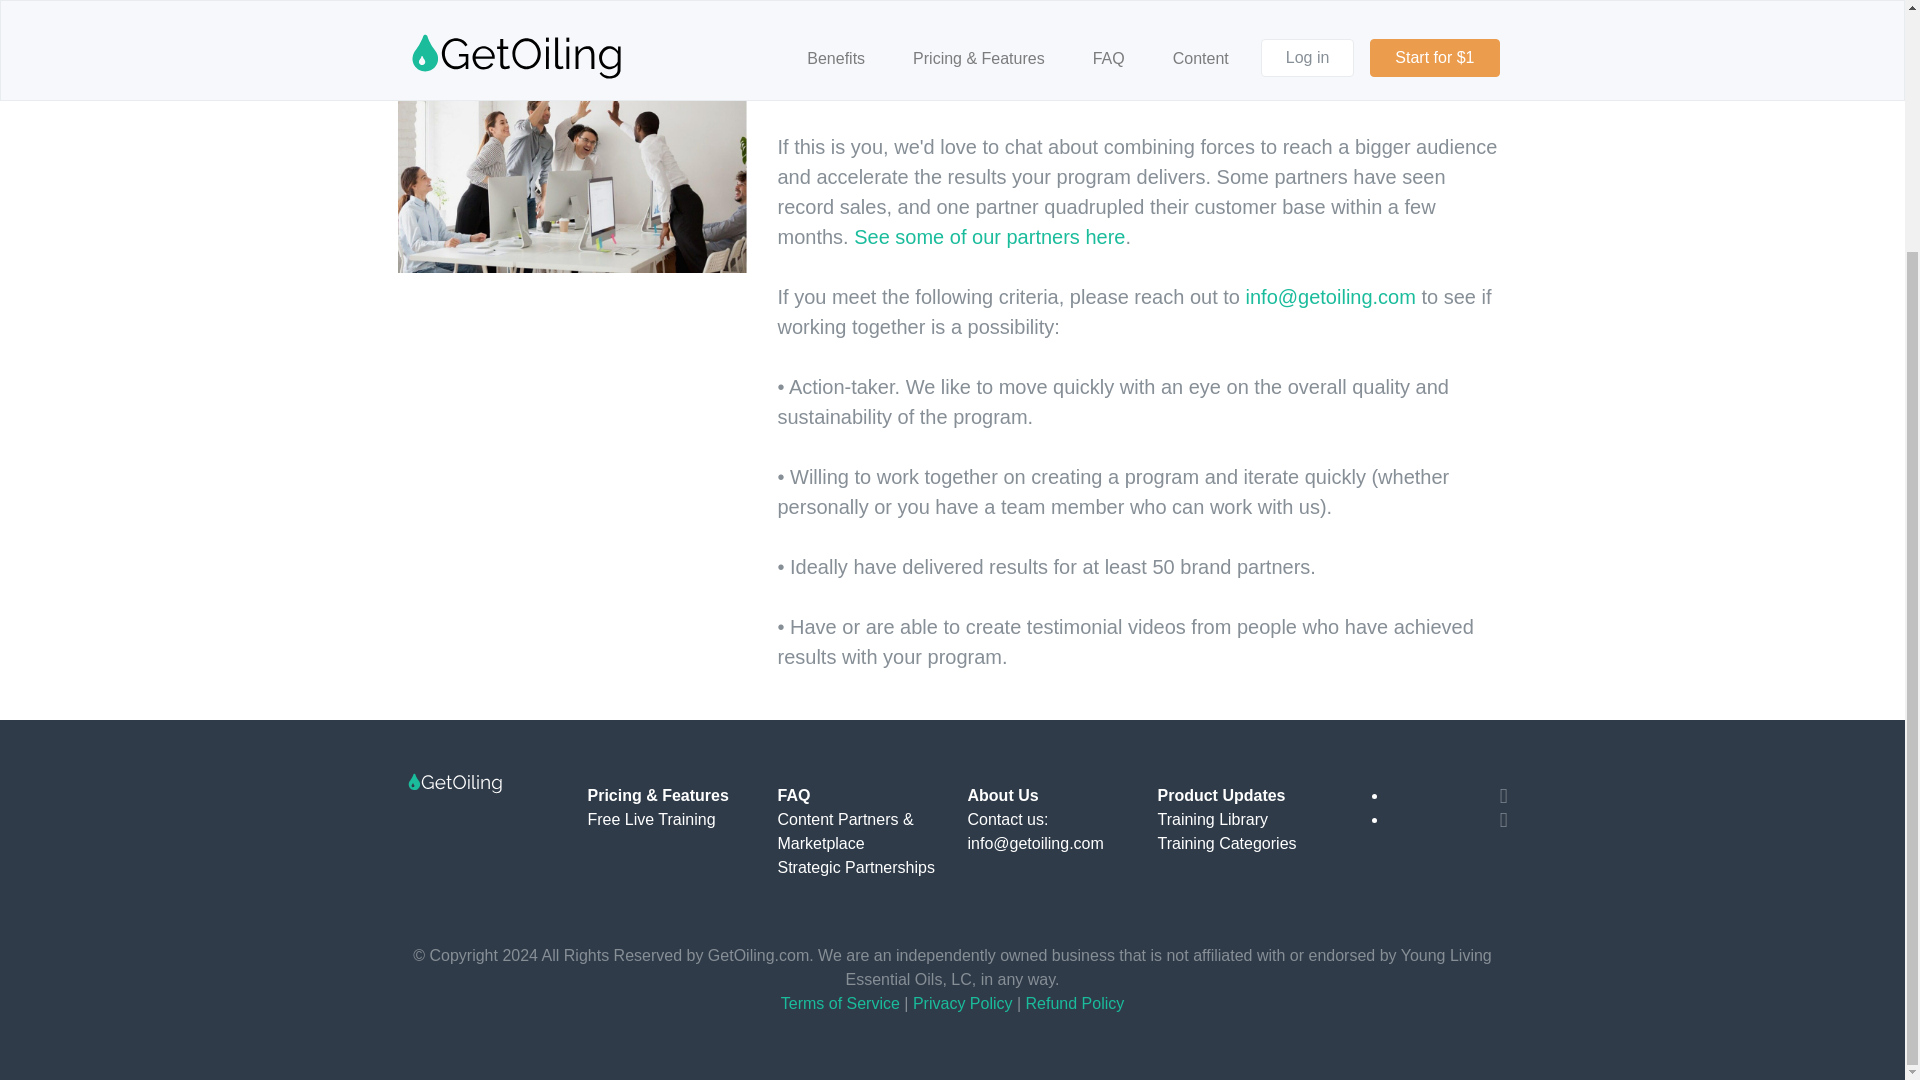 This screenshot has height=1080, width=1920. What do you see at coordinates (963, 1002) in the screenshot?
I see `Privacy Policy` at bounding box center [963, 1002].